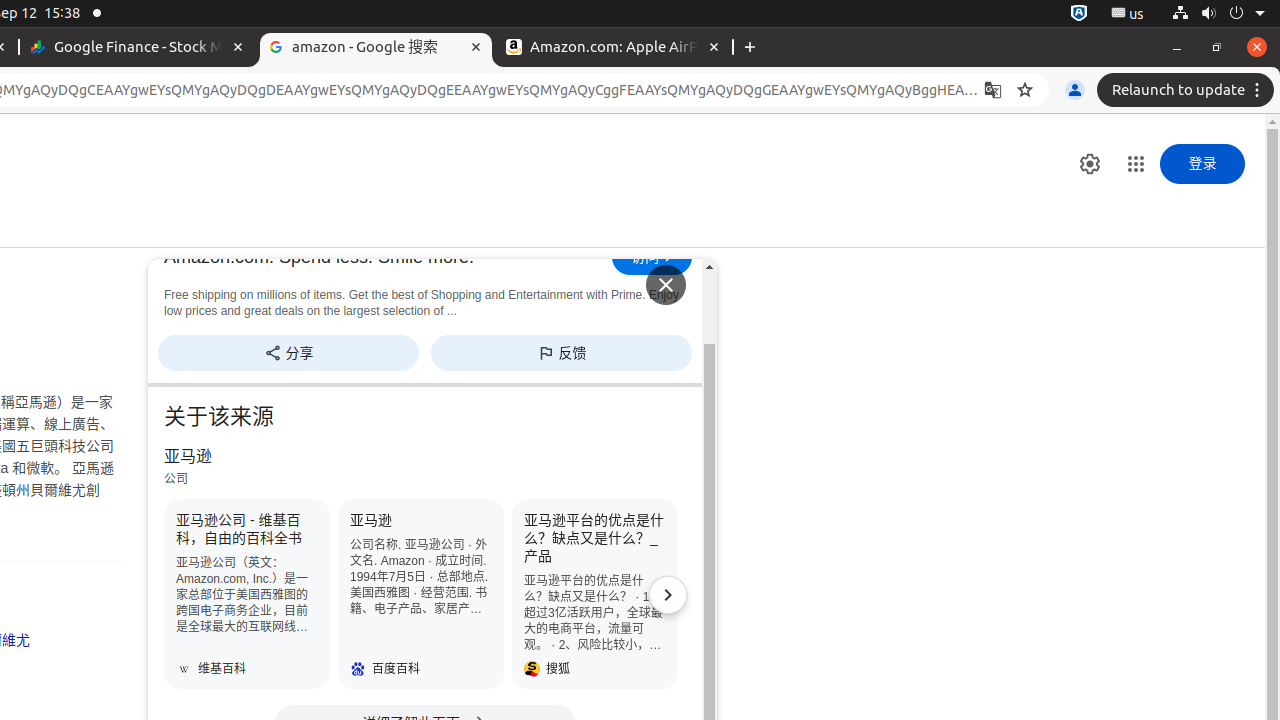 This screenshot has height=720, width=1280. Describe the element at coordinates (376, 48) in the screenshot. I see `amazon - Google 搜索 - Memory usage - 86.9 MB` at that location.